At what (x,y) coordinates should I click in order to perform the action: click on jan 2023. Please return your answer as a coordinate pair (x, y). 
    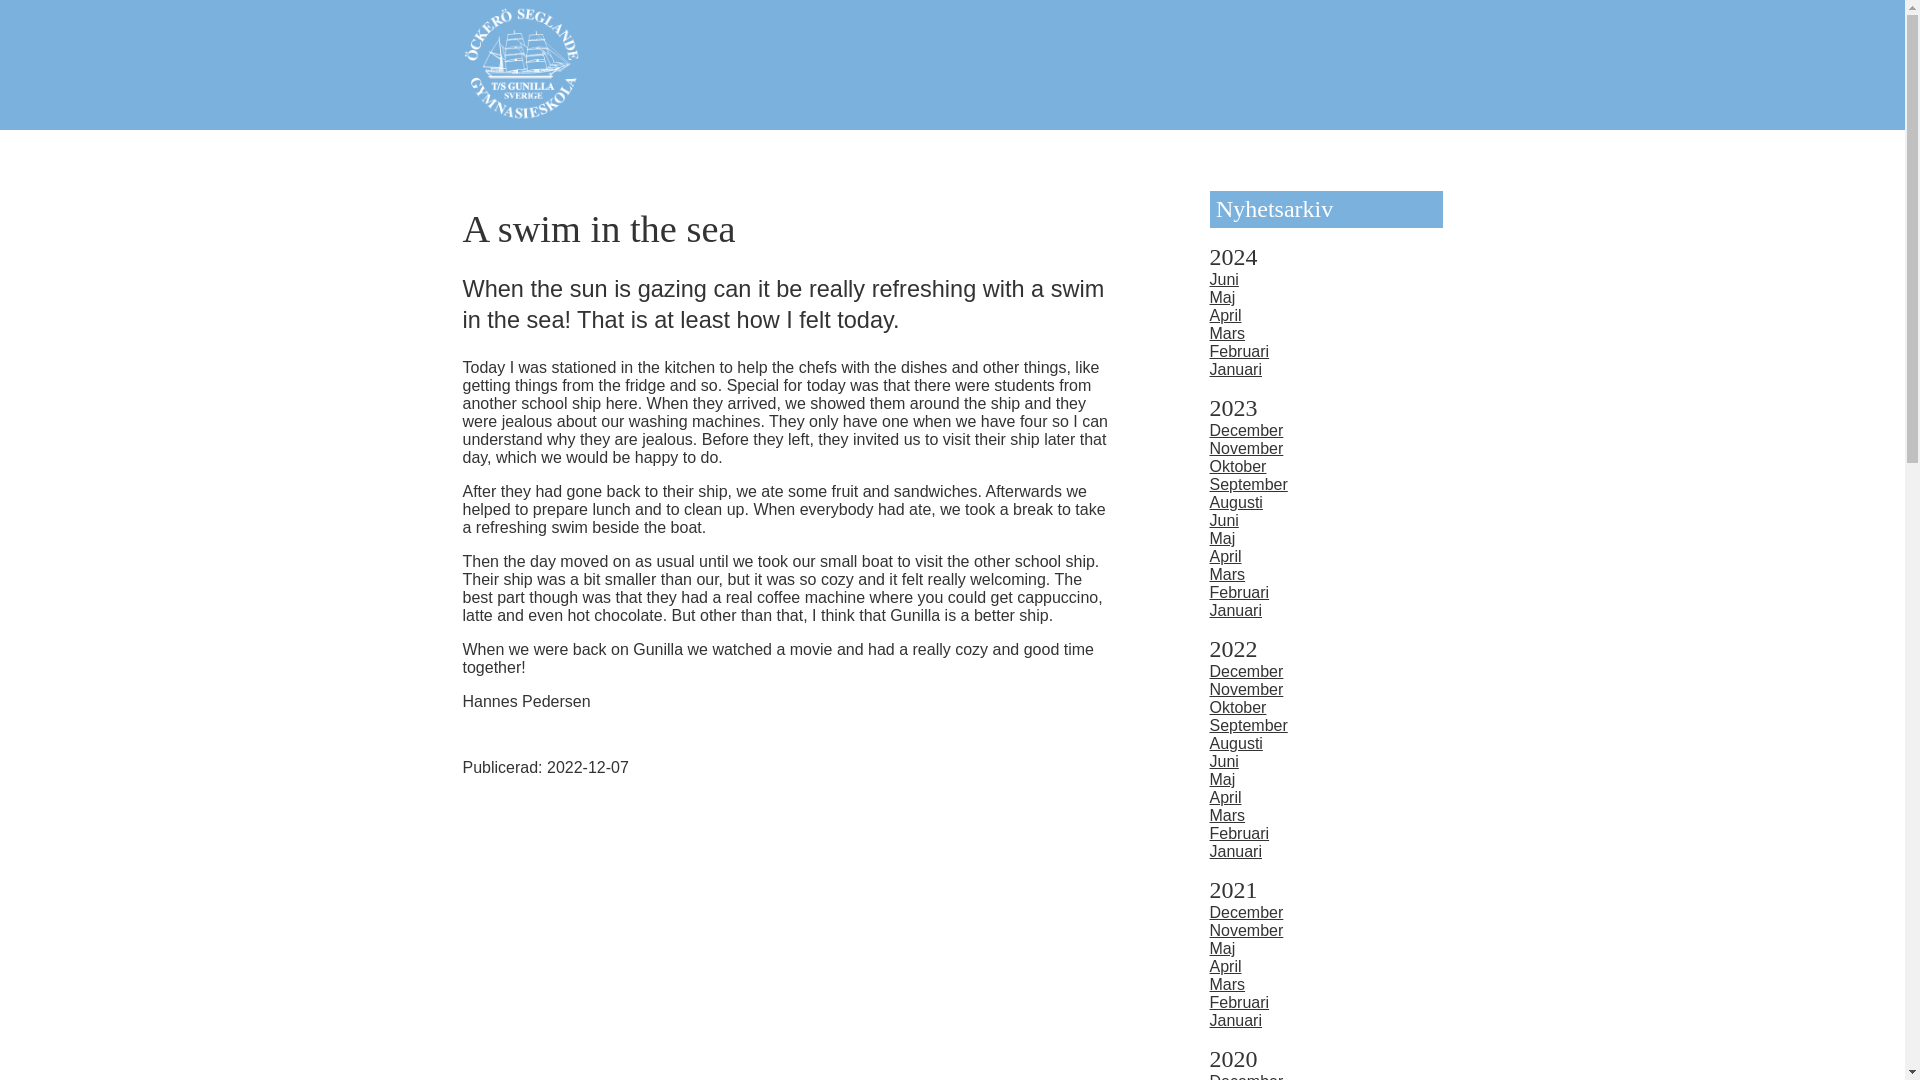
    Looking at the image, I should click on (1235, 610).